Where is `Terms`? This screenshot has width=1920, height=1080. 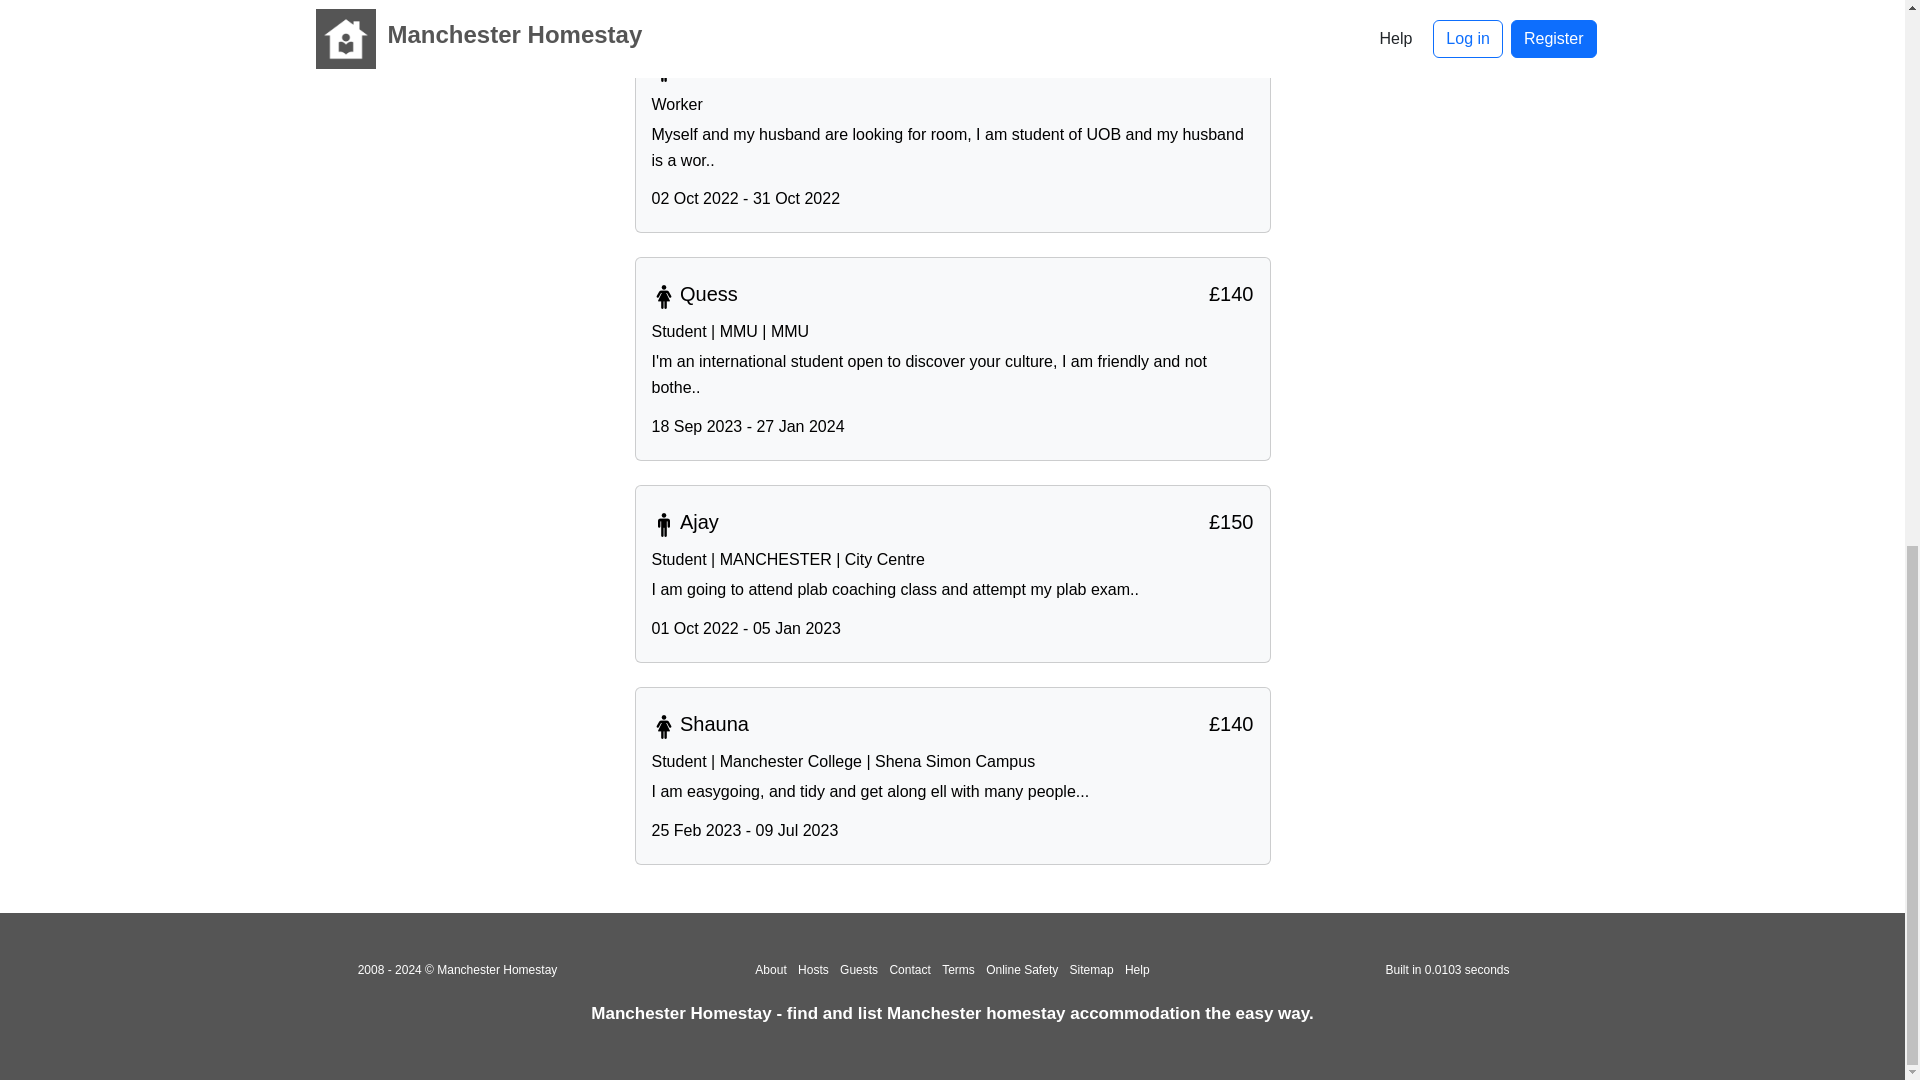
Terms is located at coordinates (958, 970).